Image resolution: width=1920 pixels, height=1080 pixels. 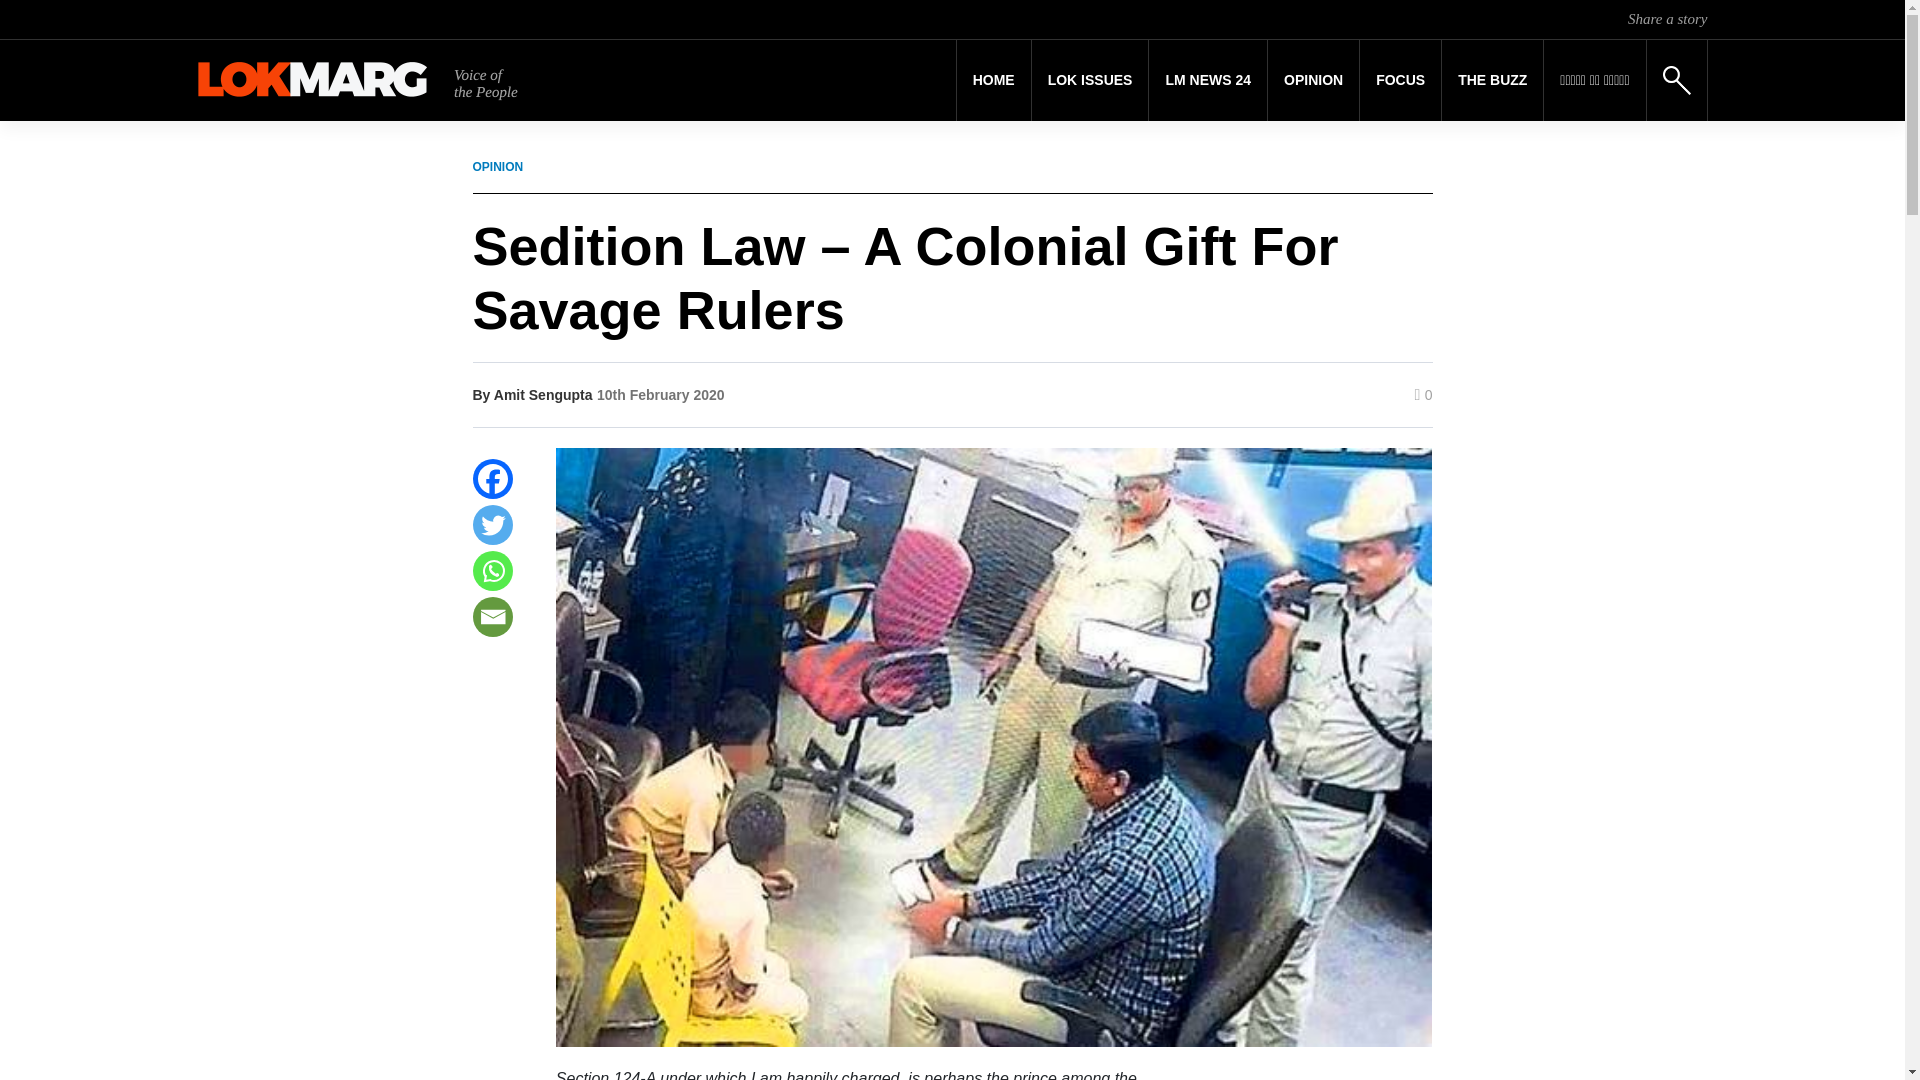 I want to click on LOK ISSUES, so click(x=1090, y=80).